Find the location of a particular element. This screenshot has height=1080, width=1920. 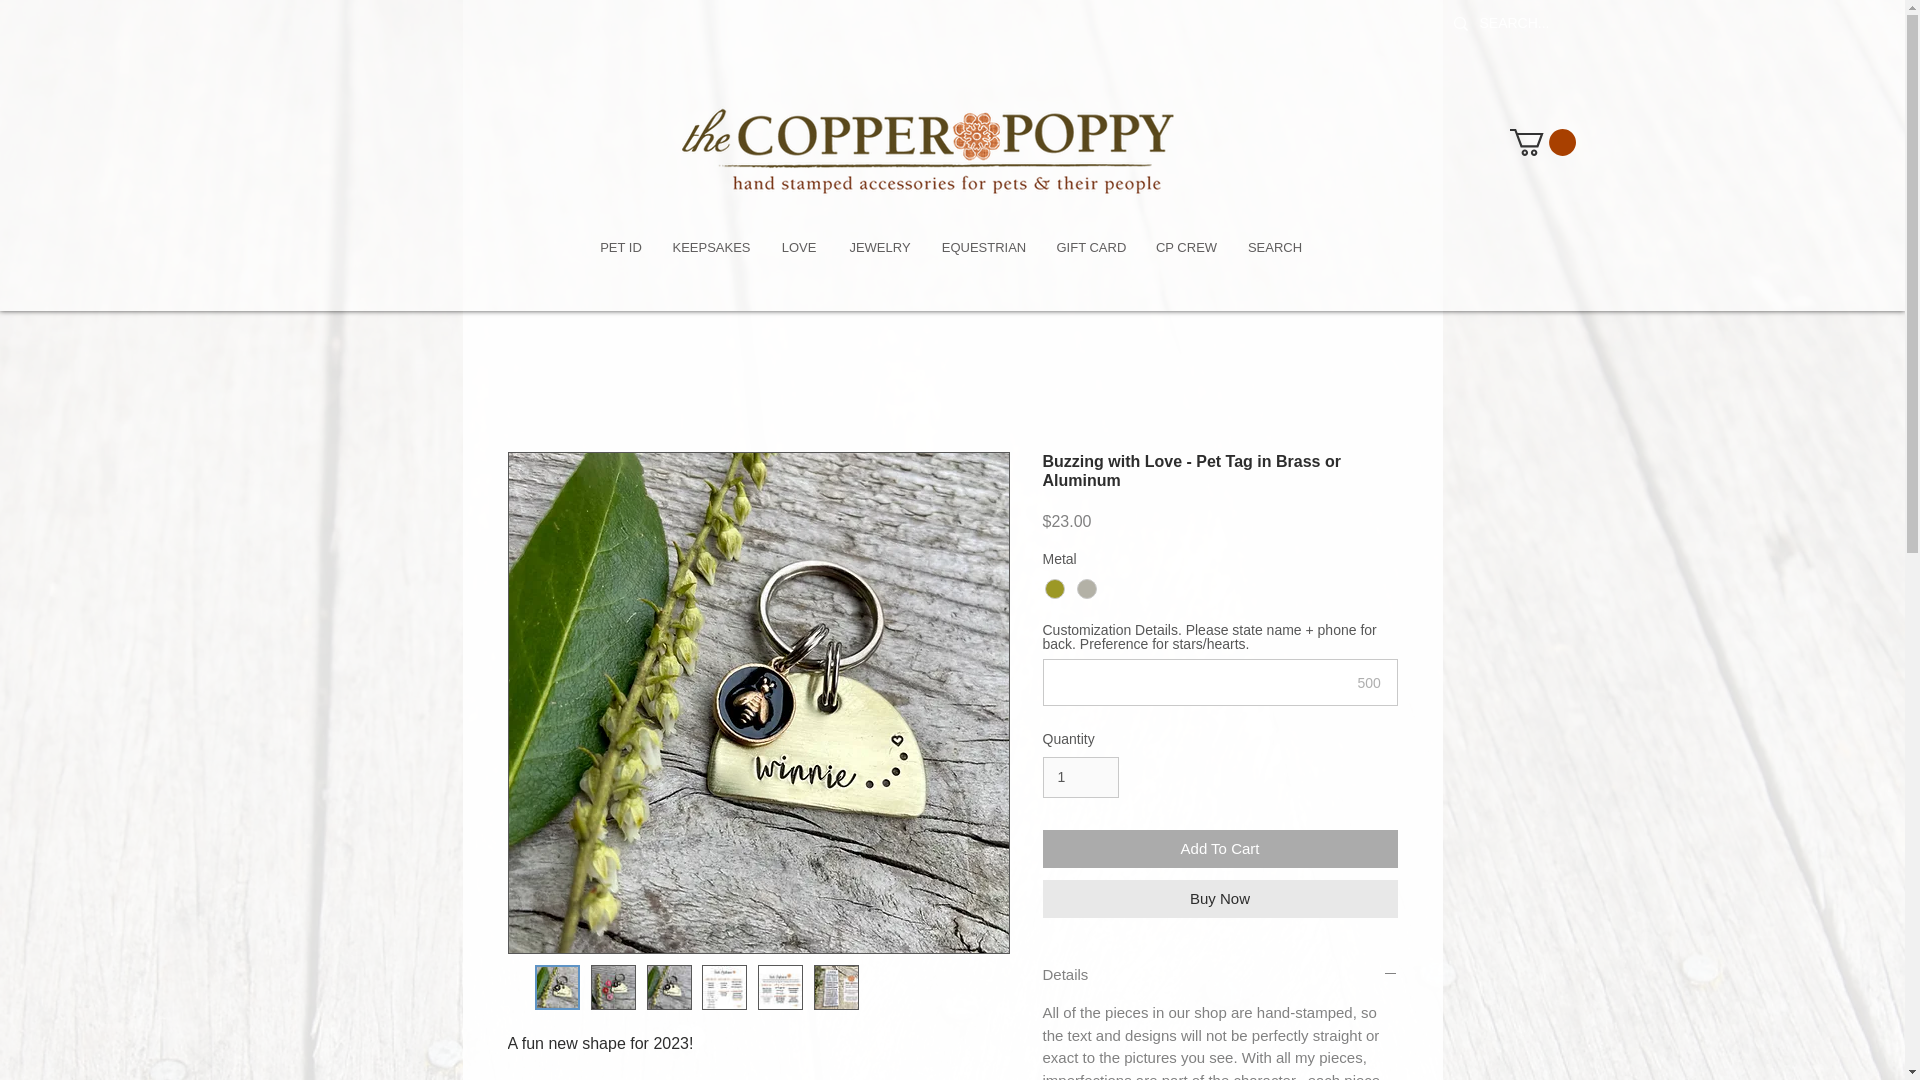

KEEPSAKES is located at coordinates (711, 248).